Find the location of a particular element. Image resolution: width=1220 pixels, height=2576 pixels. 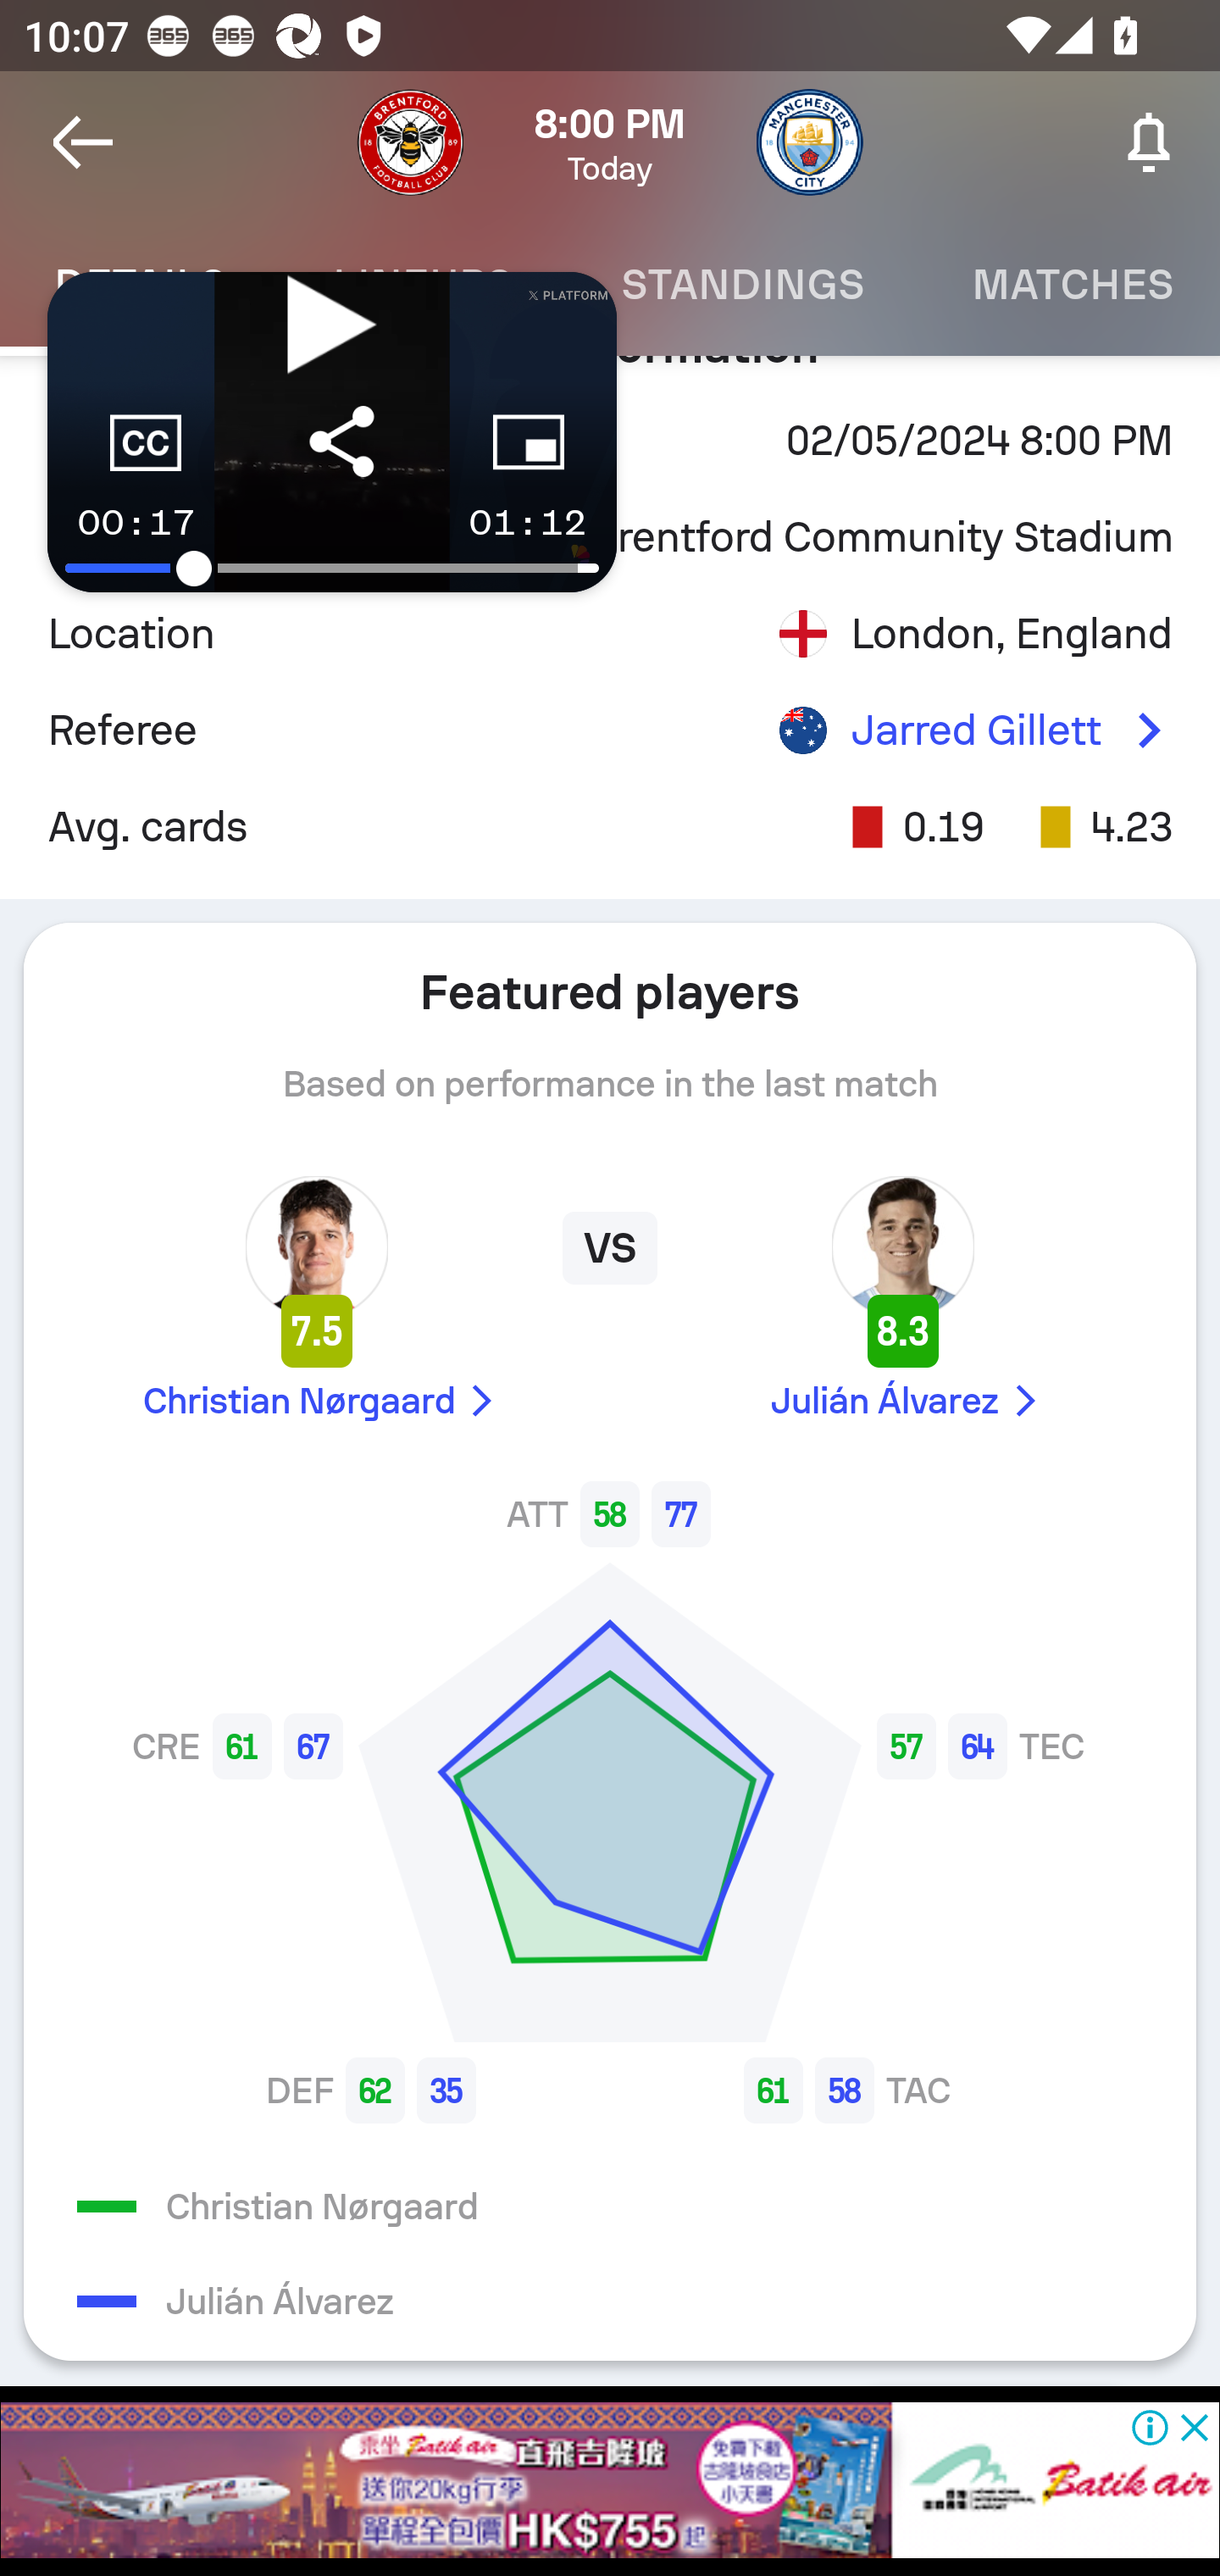

Matches MATCHES is located at coordinates (1068, 285).